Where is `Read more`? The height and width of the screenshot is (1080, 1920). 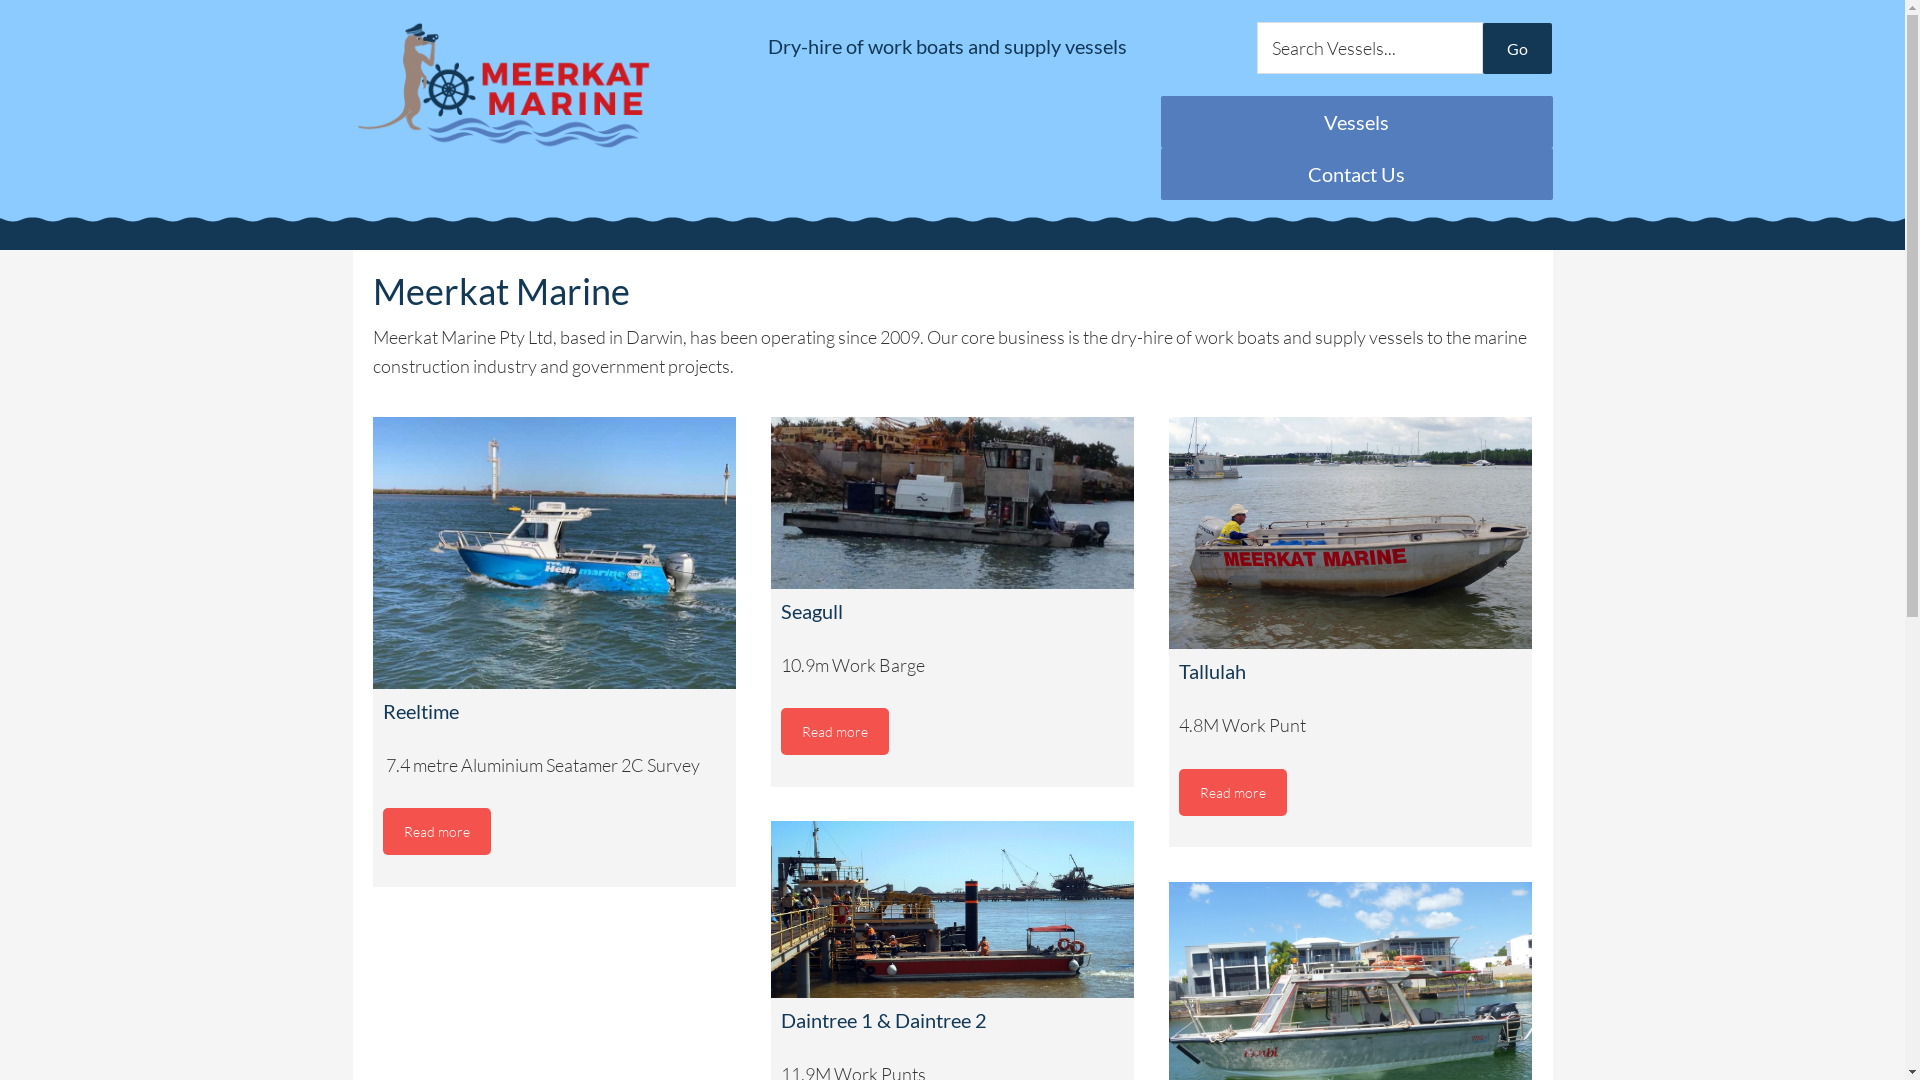 Read more is located at coordinates (834, 732).